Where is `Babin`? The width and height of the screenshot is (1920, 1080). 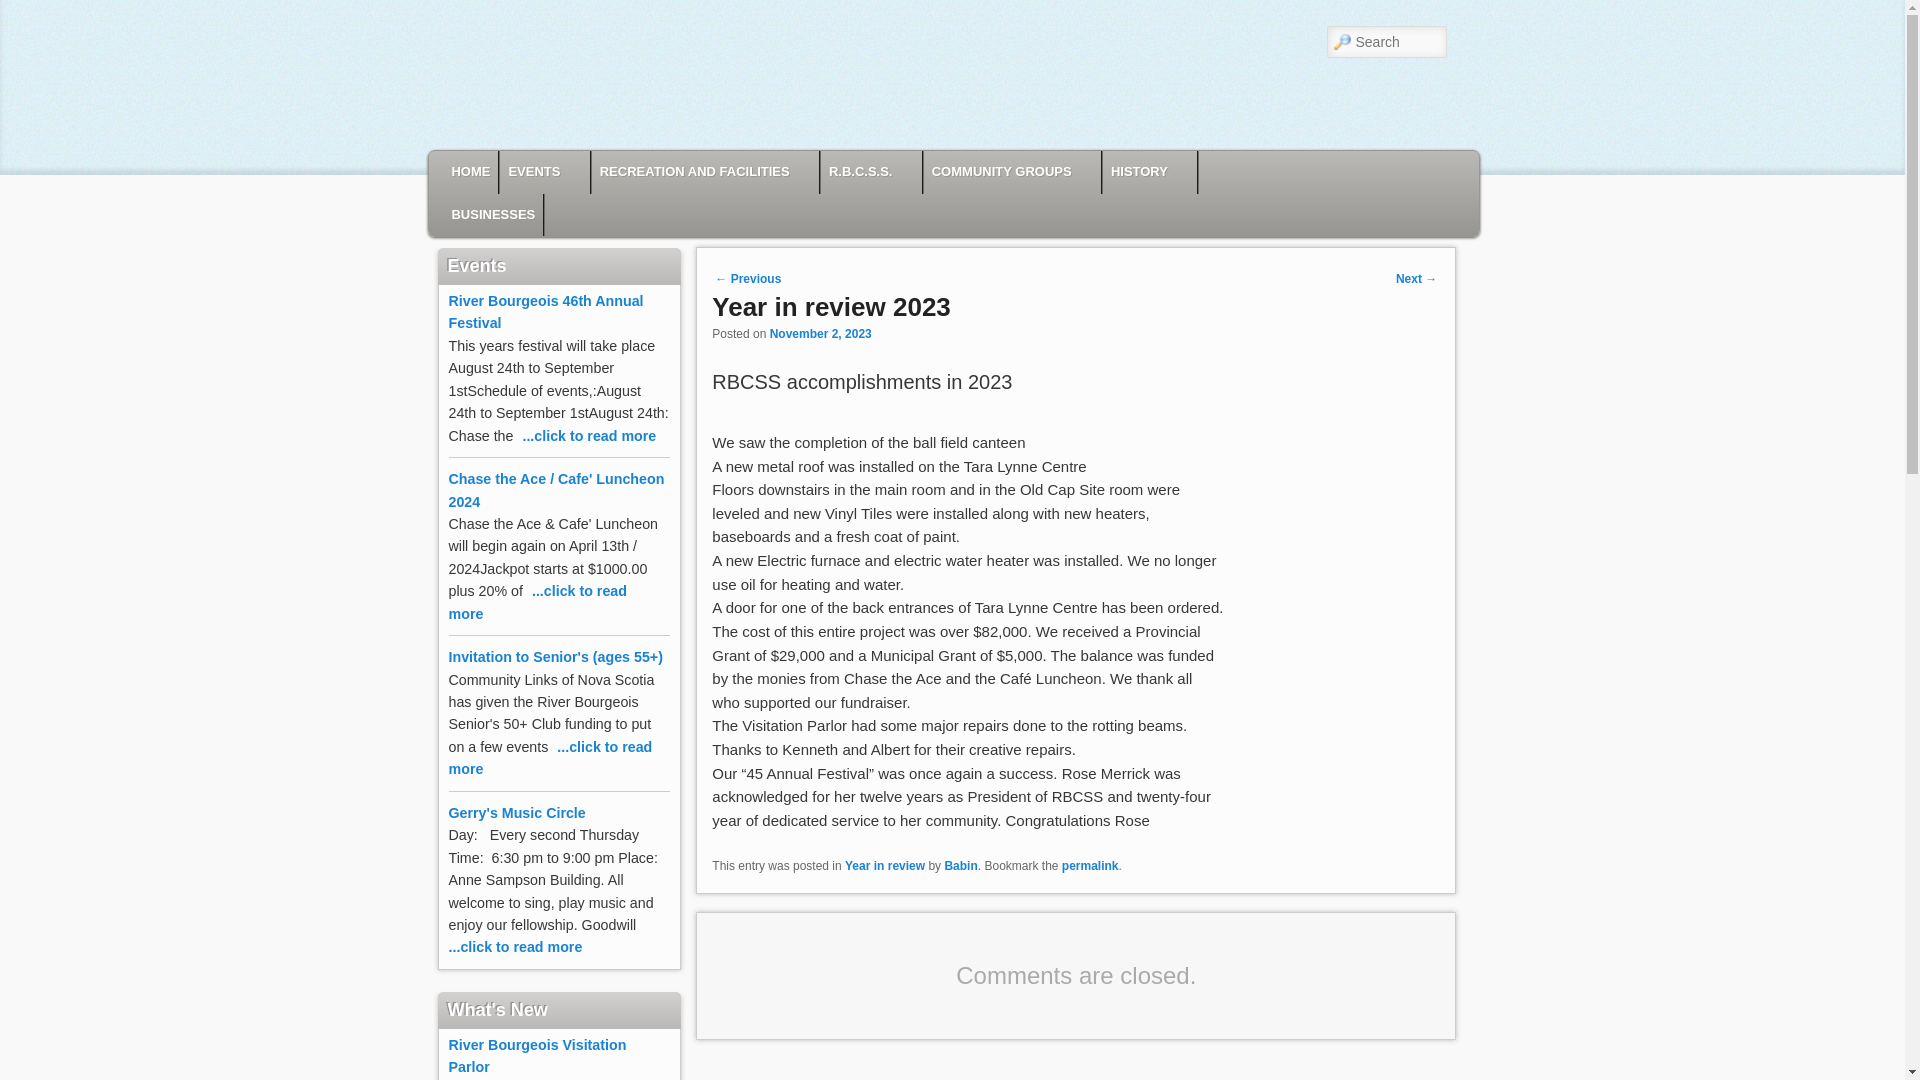
Babin is located at coordinates (960, 865).